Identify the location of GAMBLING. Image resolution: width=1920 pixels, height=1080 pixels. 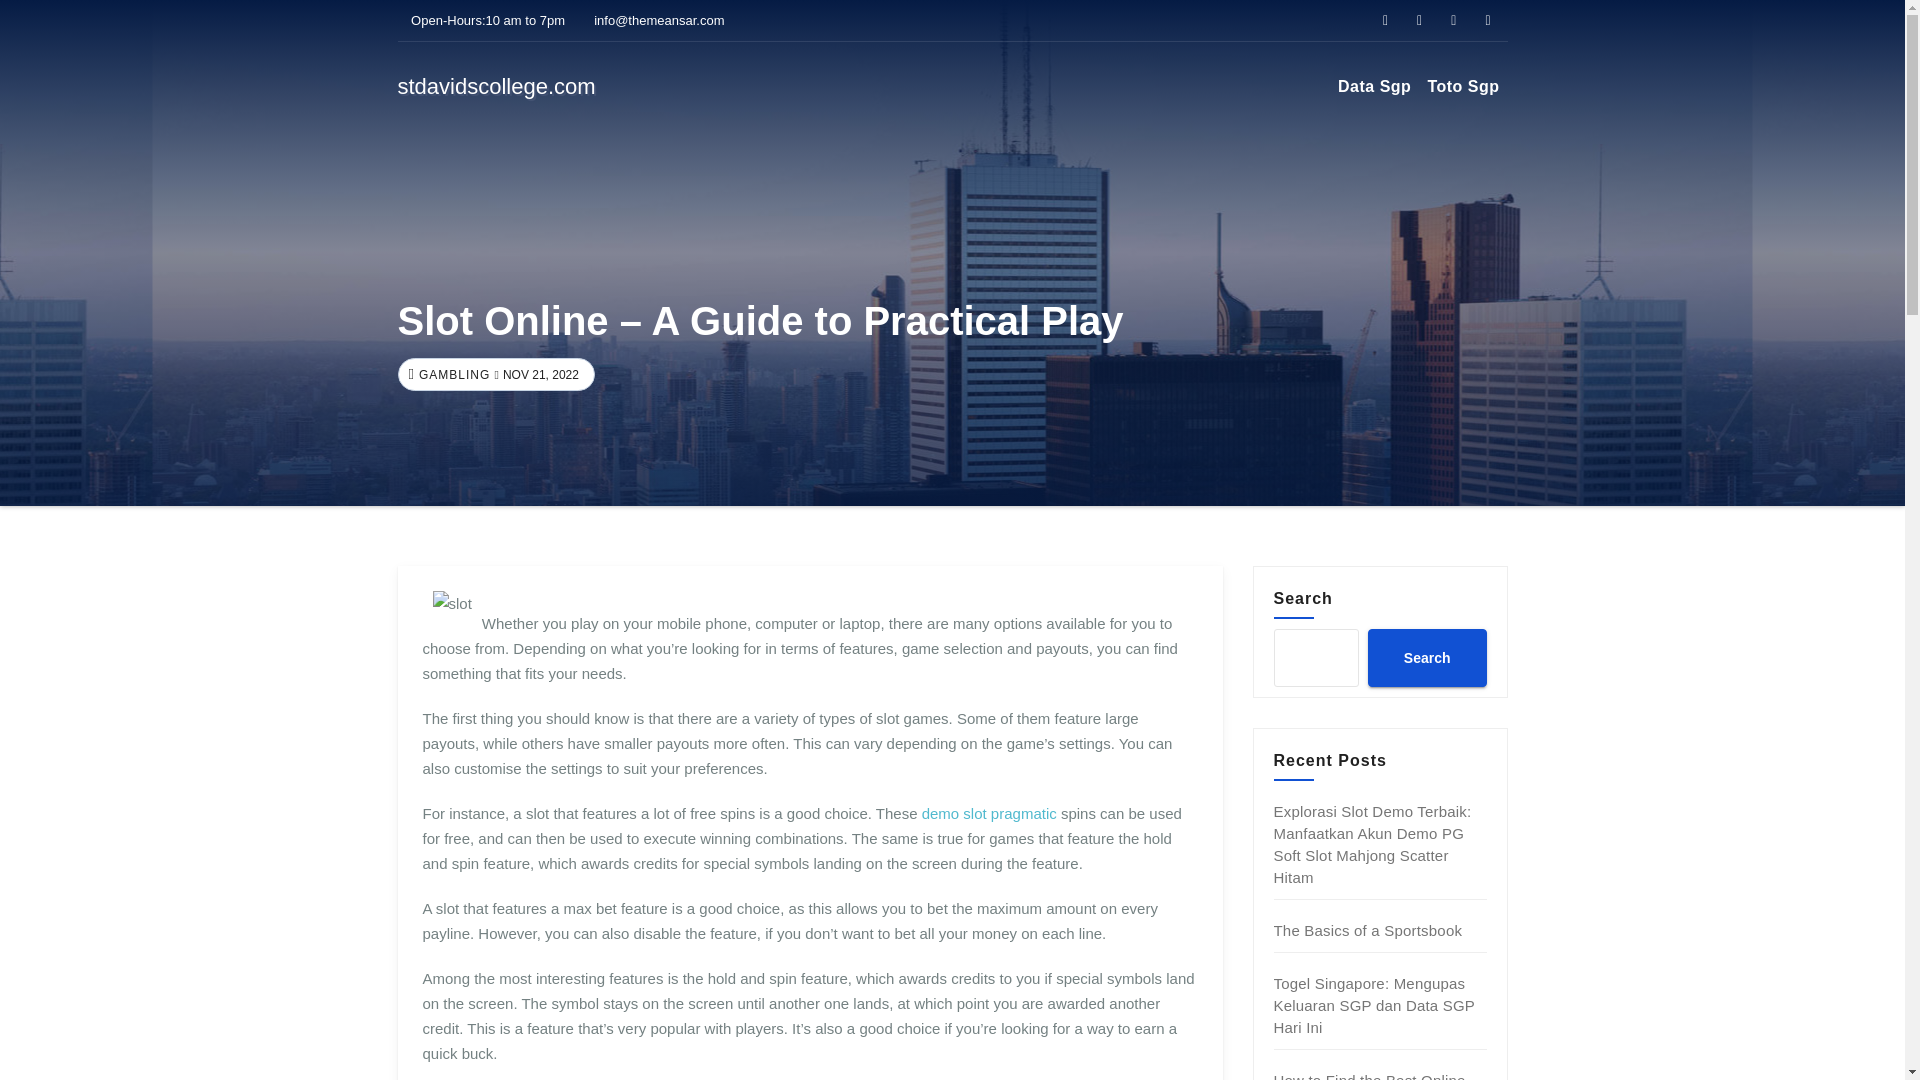
(452, 375).